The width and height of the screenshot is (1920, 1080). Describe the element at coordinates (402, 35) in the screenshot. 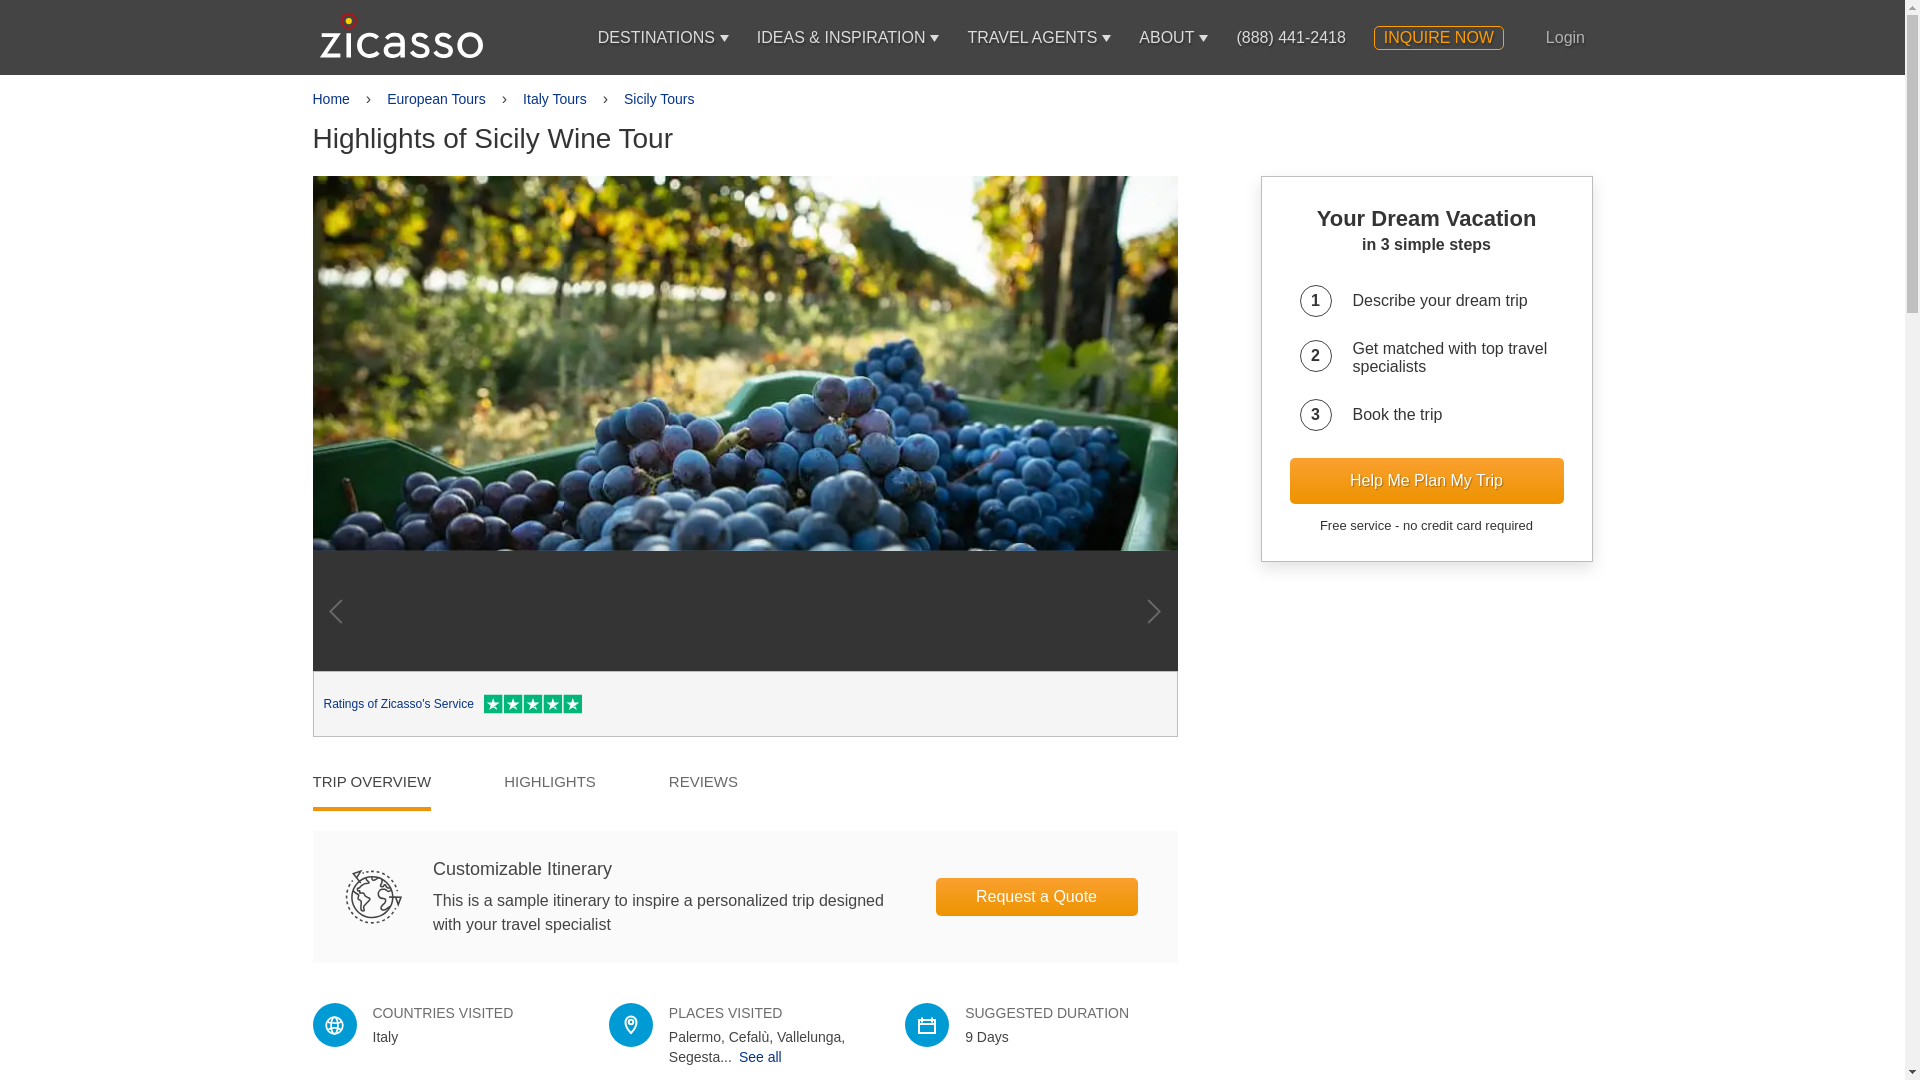

I see `Zicasso Logo` at that location.